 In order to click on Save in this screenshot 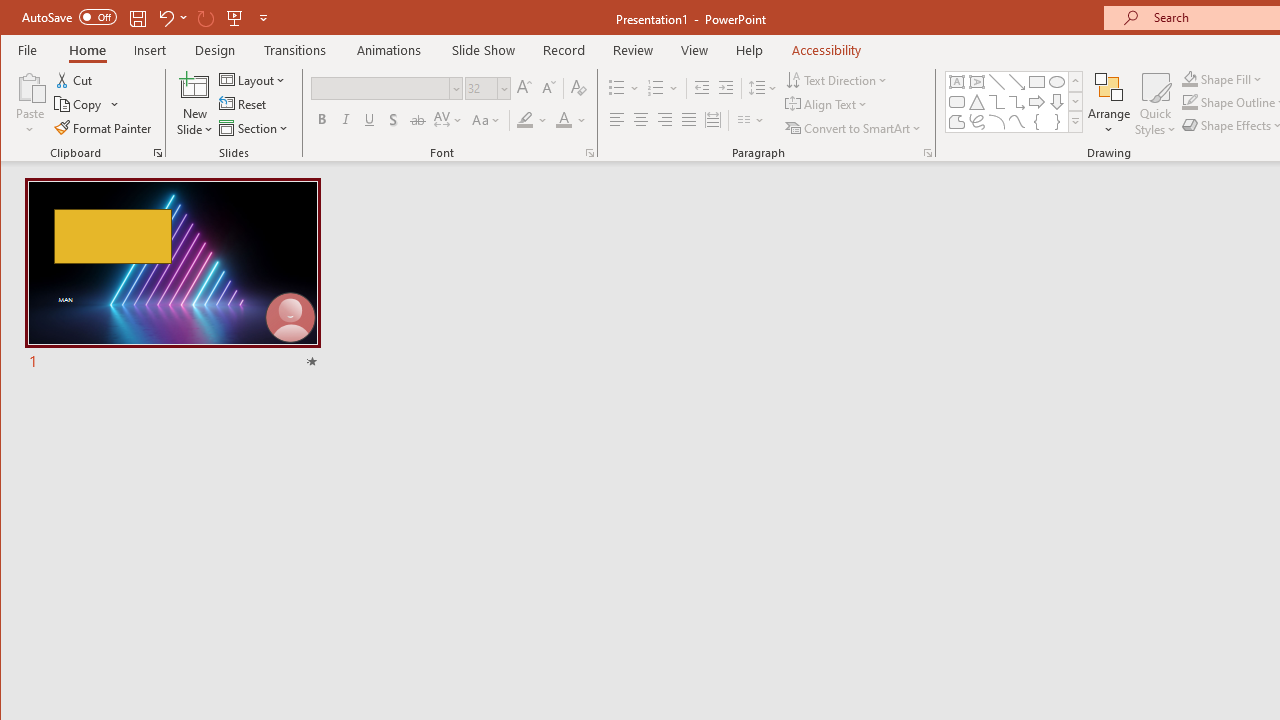, I will do `click(138, 18)`.